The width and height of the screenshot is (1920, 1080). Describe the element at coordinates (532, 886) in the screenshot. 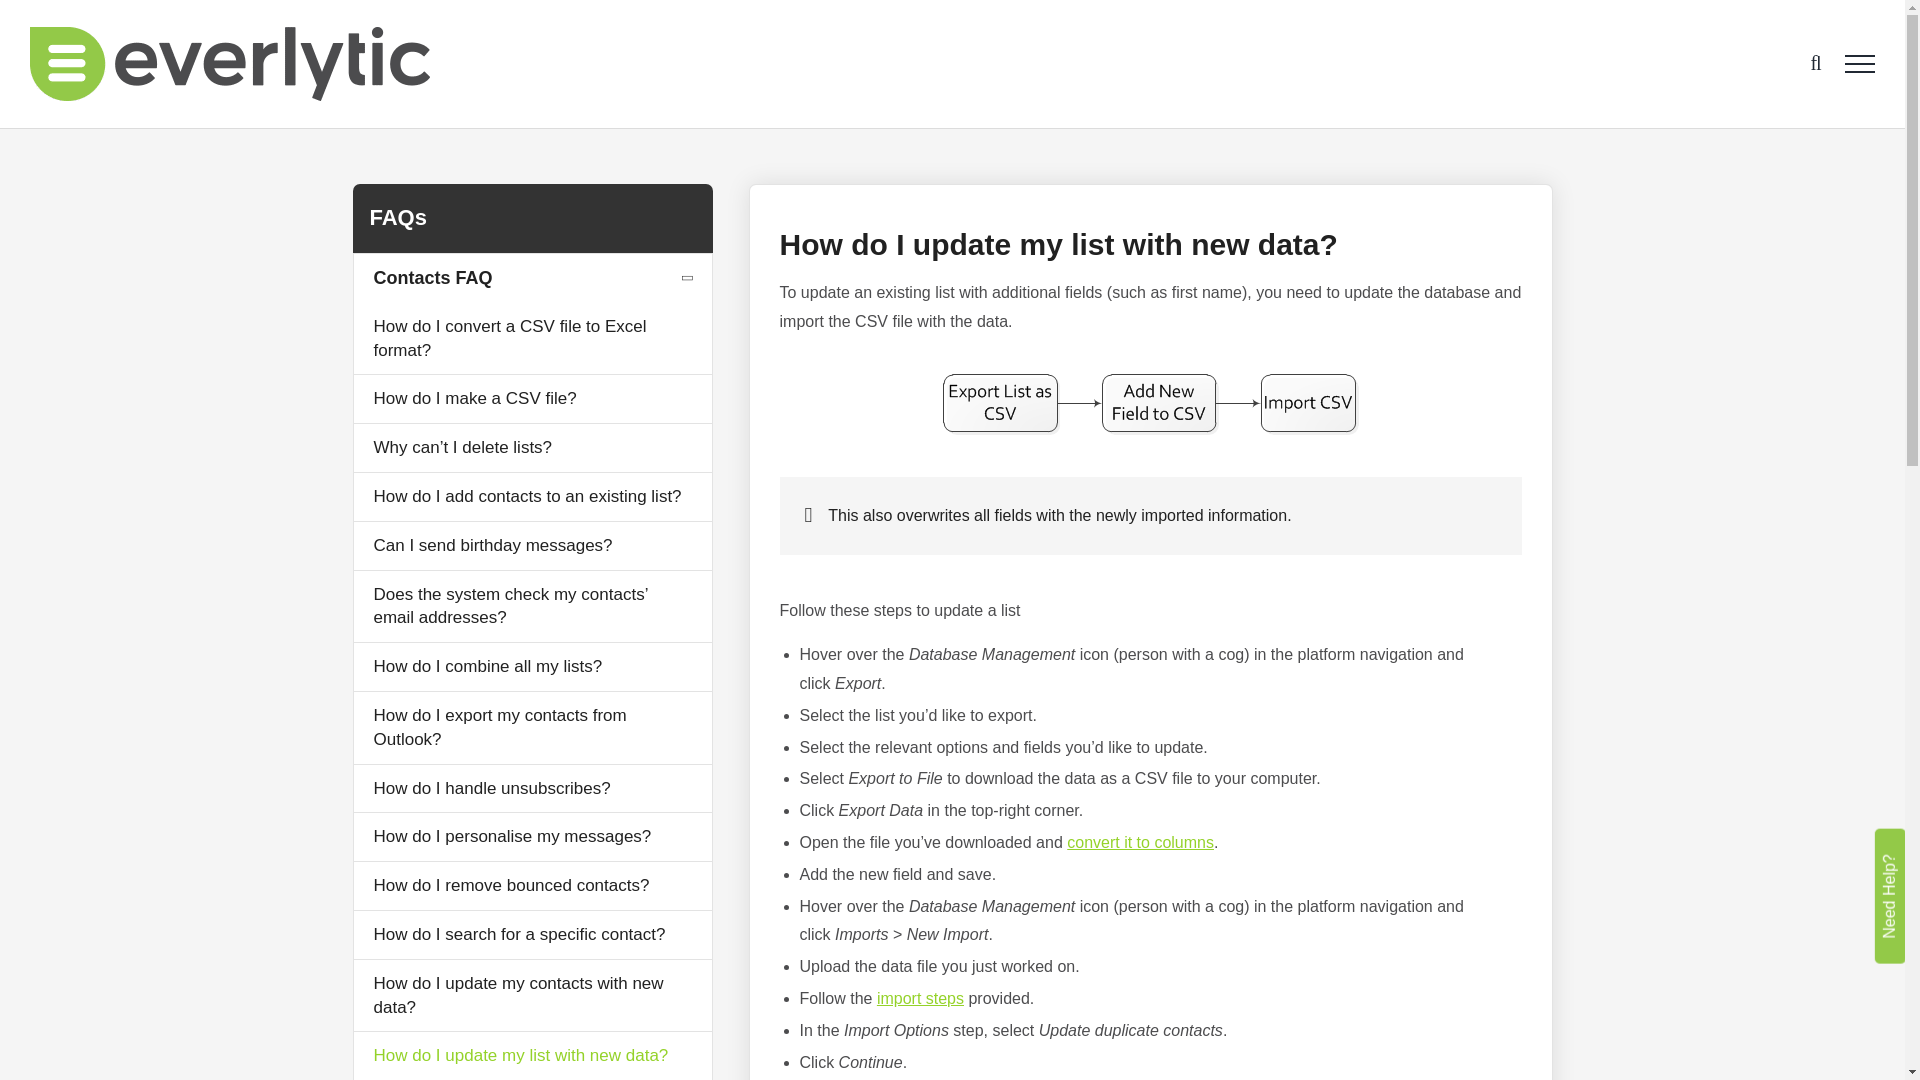

I see `How do I remove bounced contacts?` at that location.